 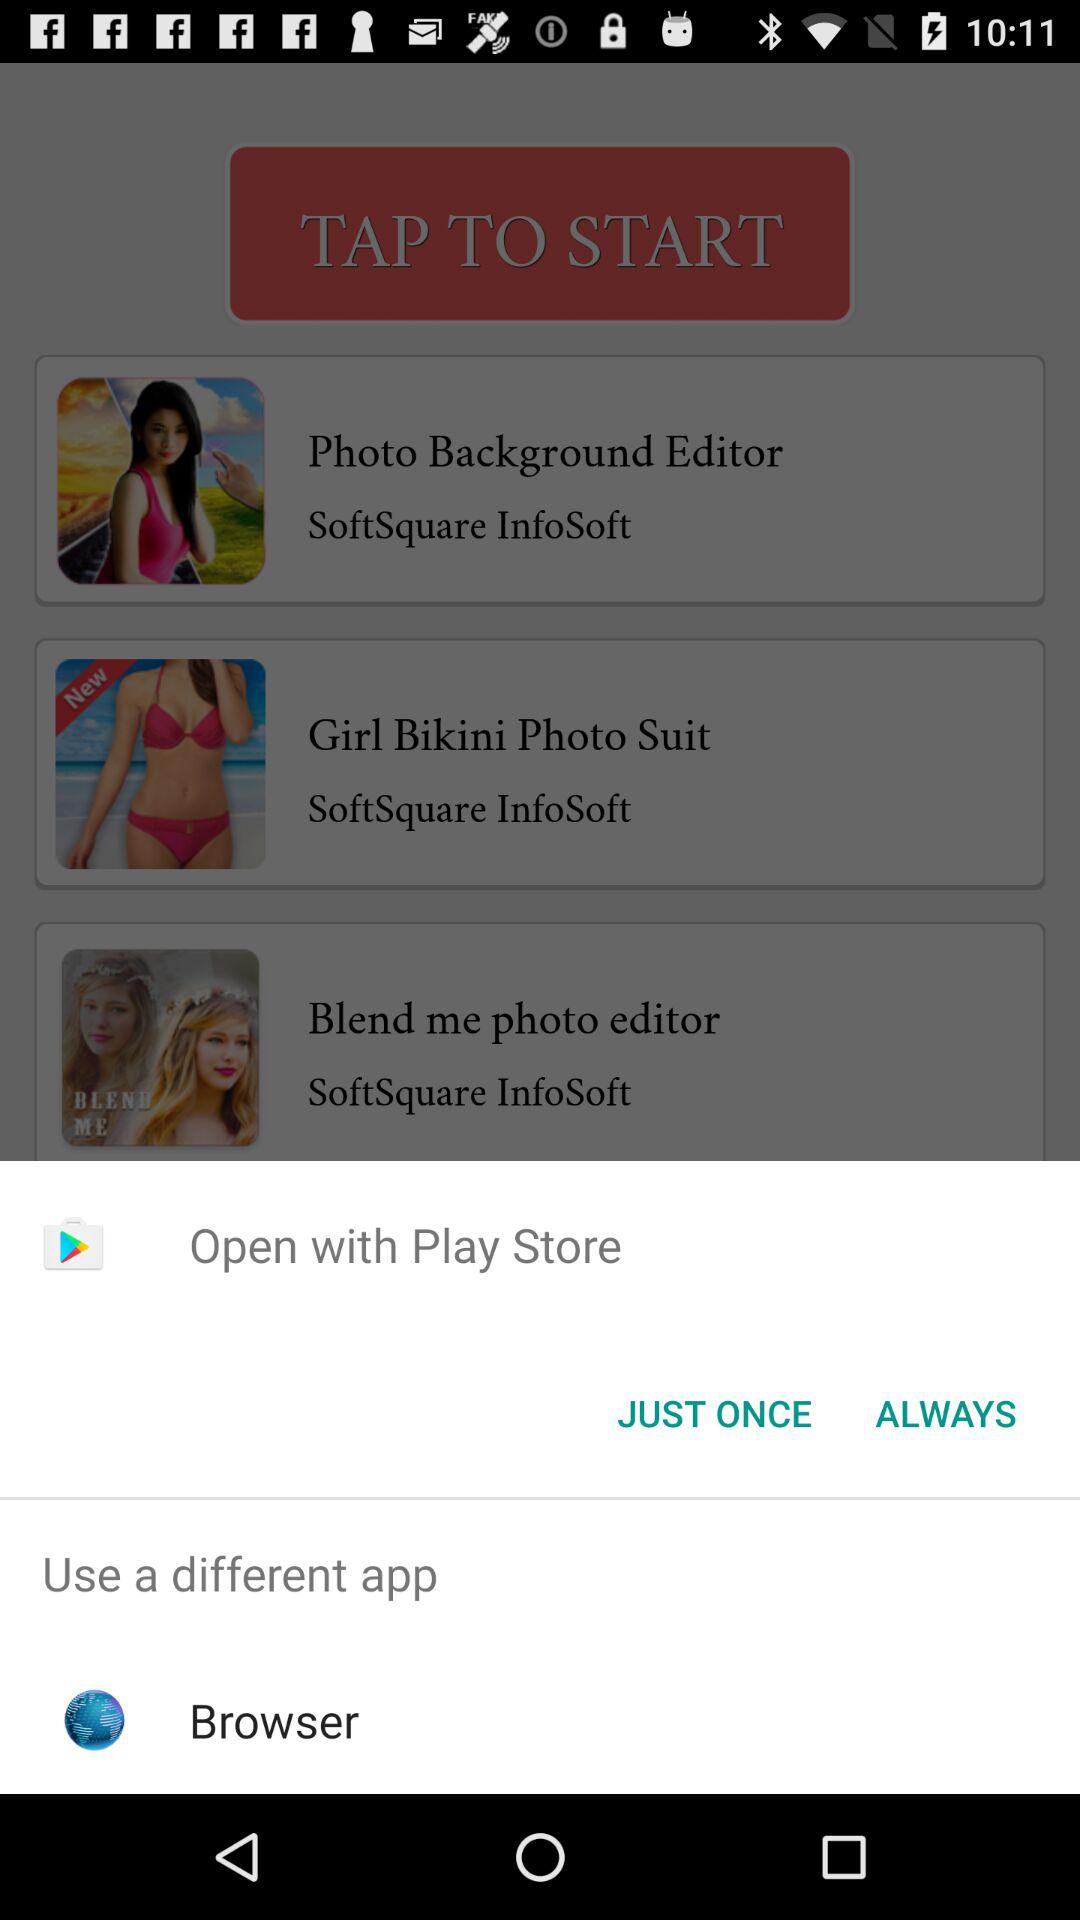 What do you see at coordinates (274, 1720) in the screenshot?
I see `flip until the browser icon` at bounding box center [274, 1720].